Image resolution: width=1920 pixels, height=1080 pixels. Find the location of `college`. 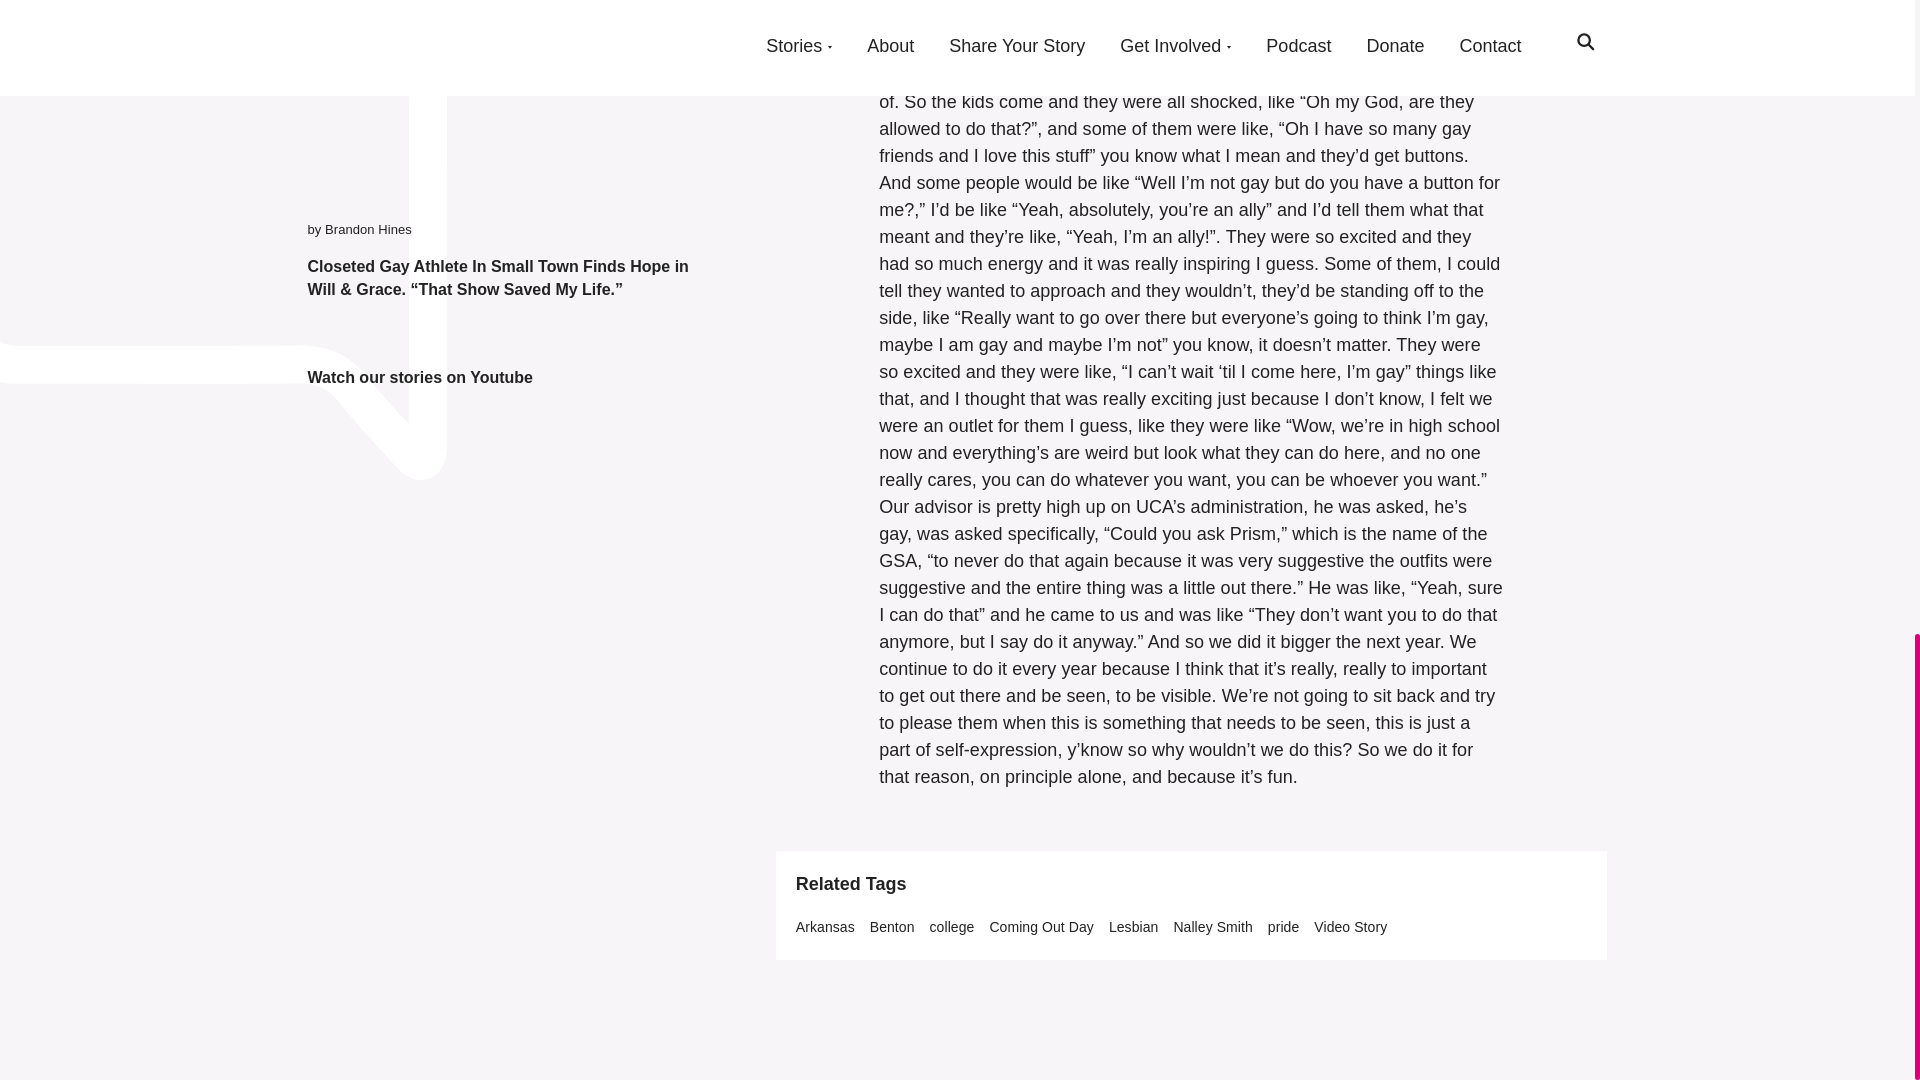

college is located at coordinates (952, 927).